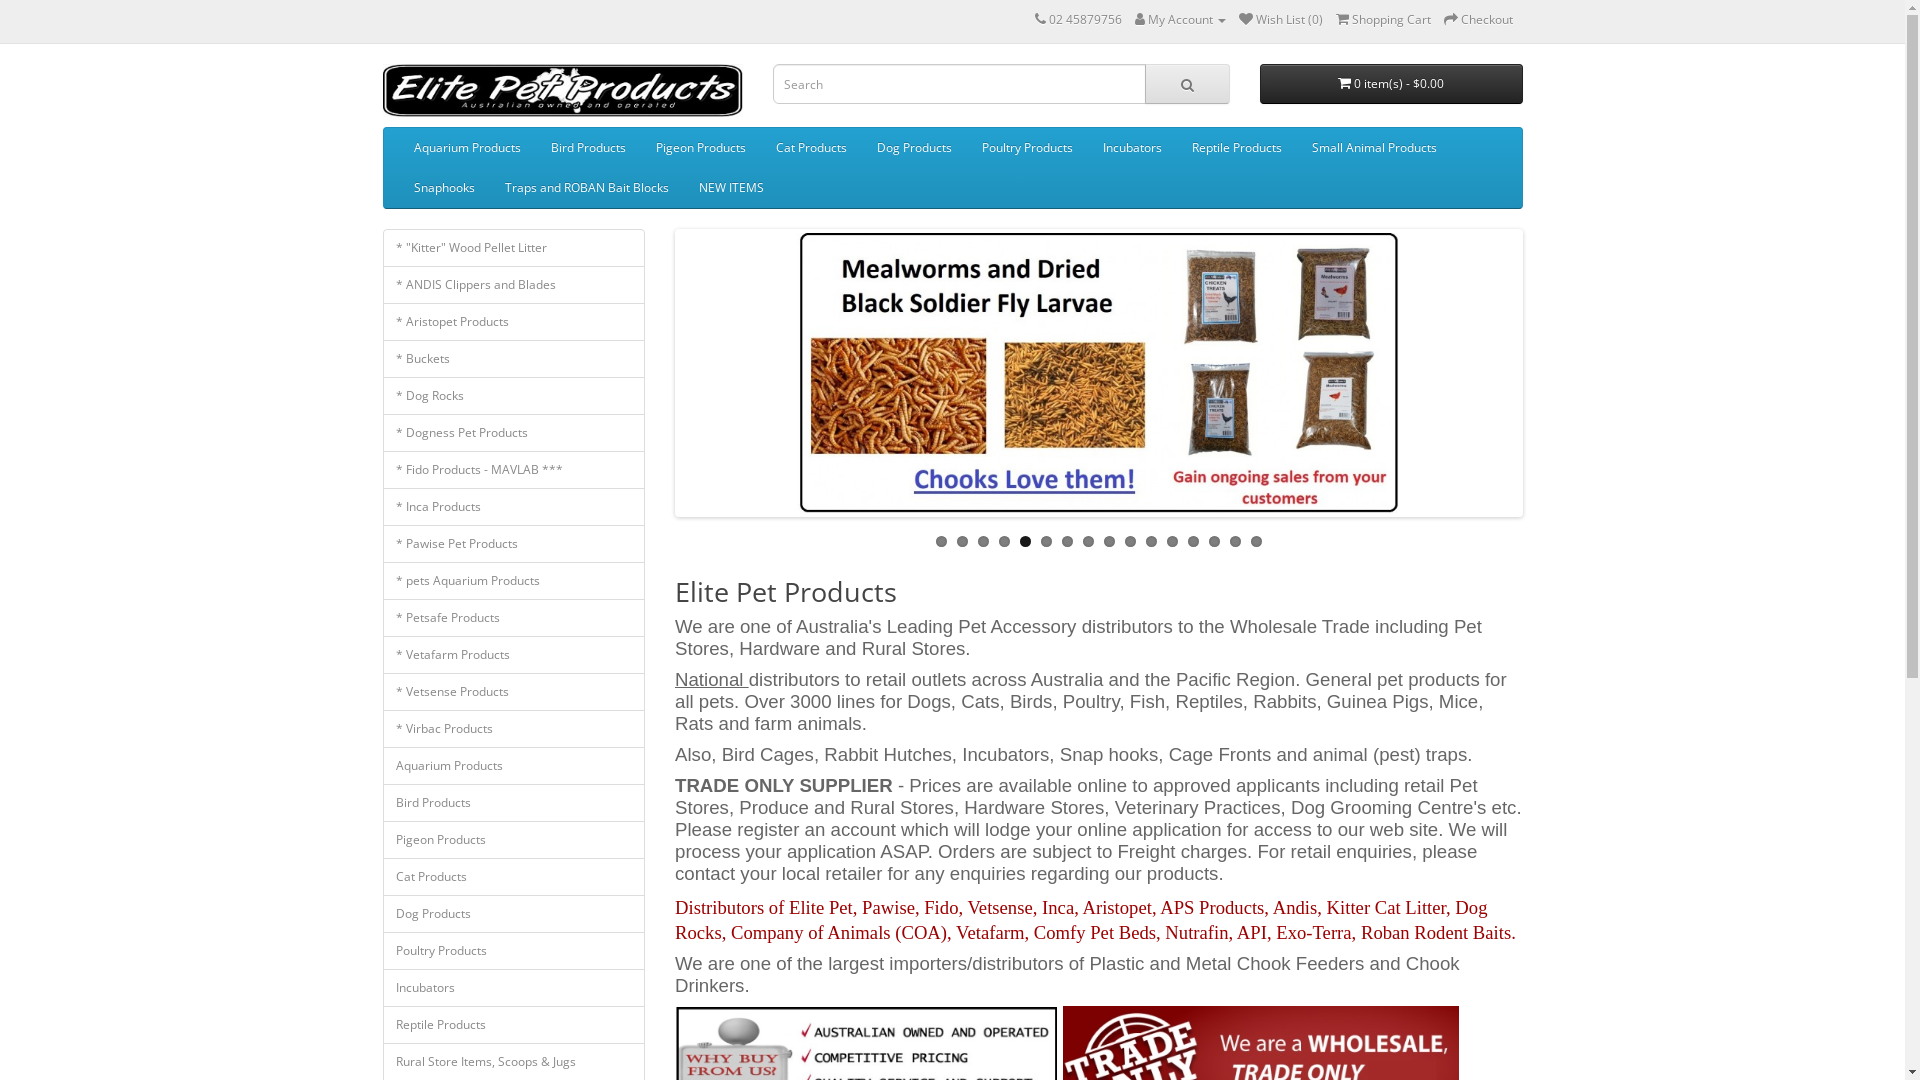 The image size is (1920, 1080). I want to click on * Petsafe Products, so click(514, 617).